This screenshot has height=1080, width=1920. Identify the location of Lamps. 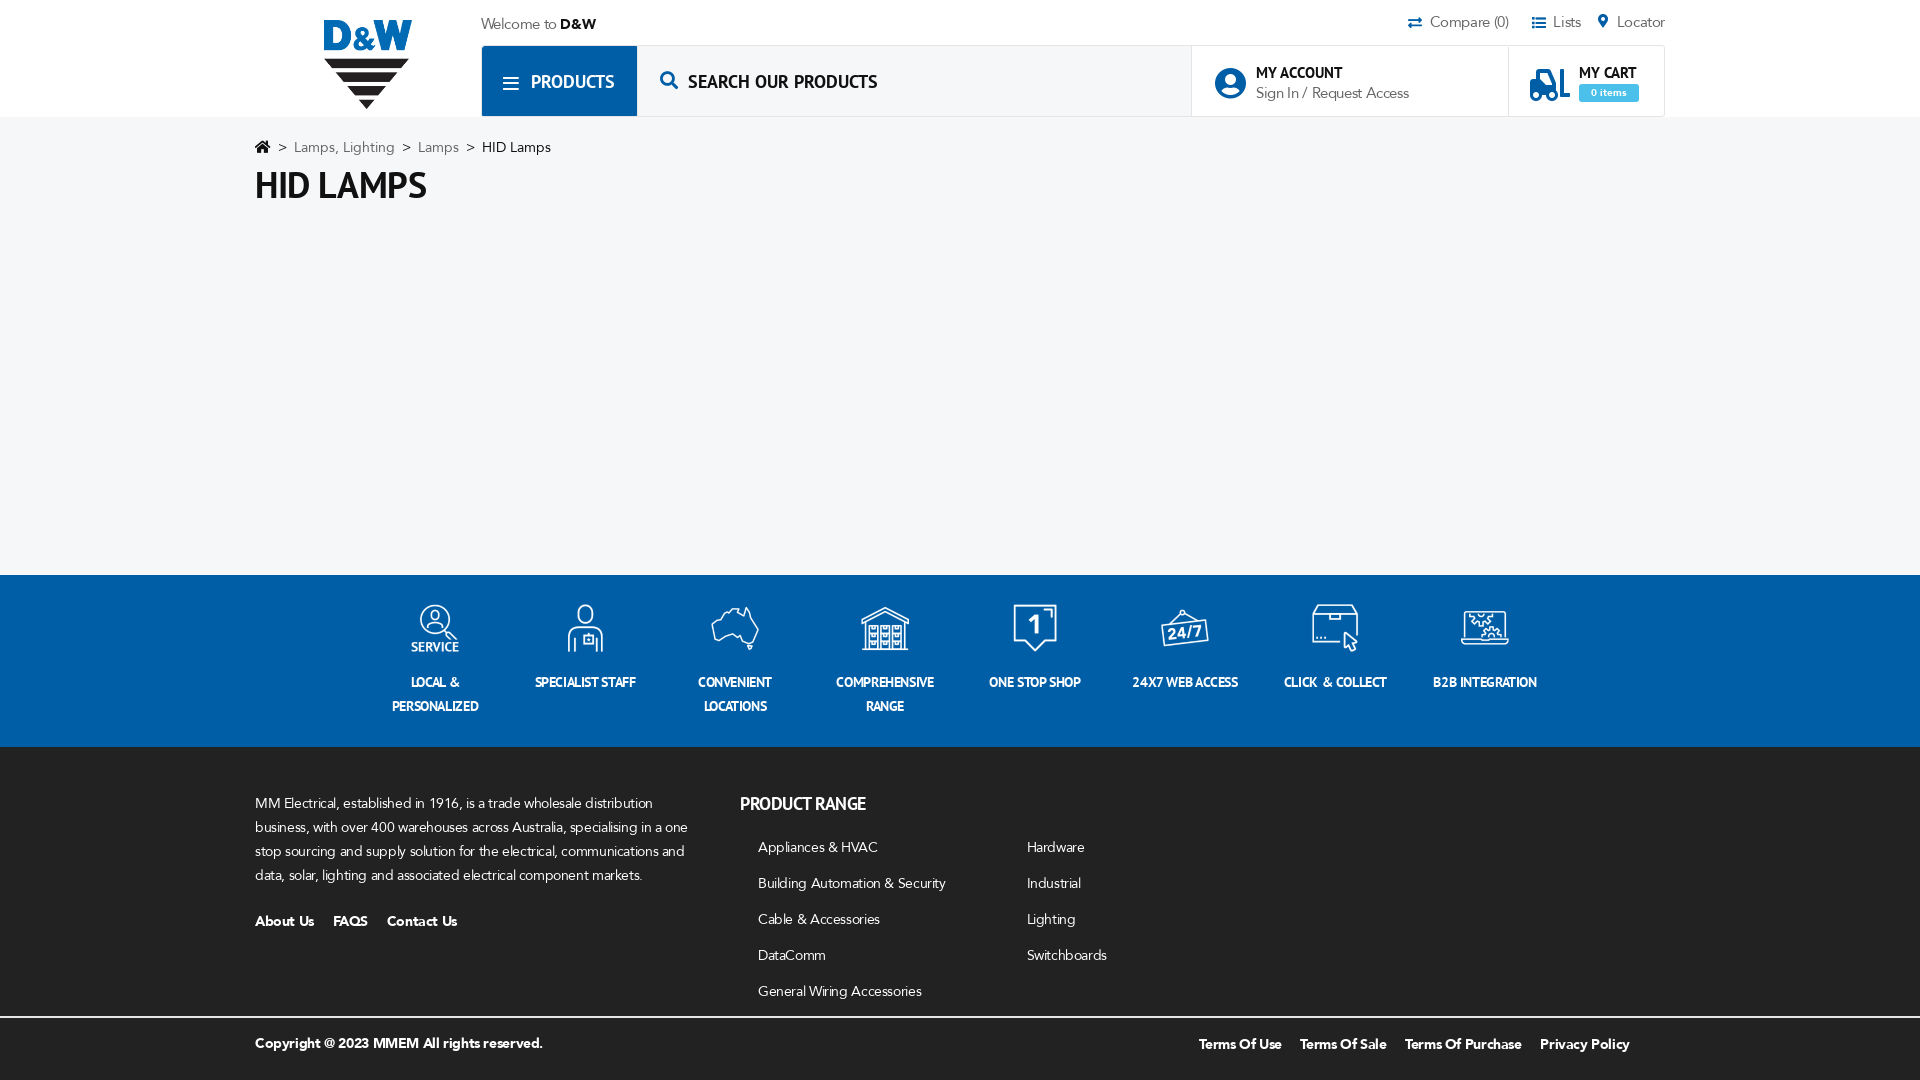
(440, 148).